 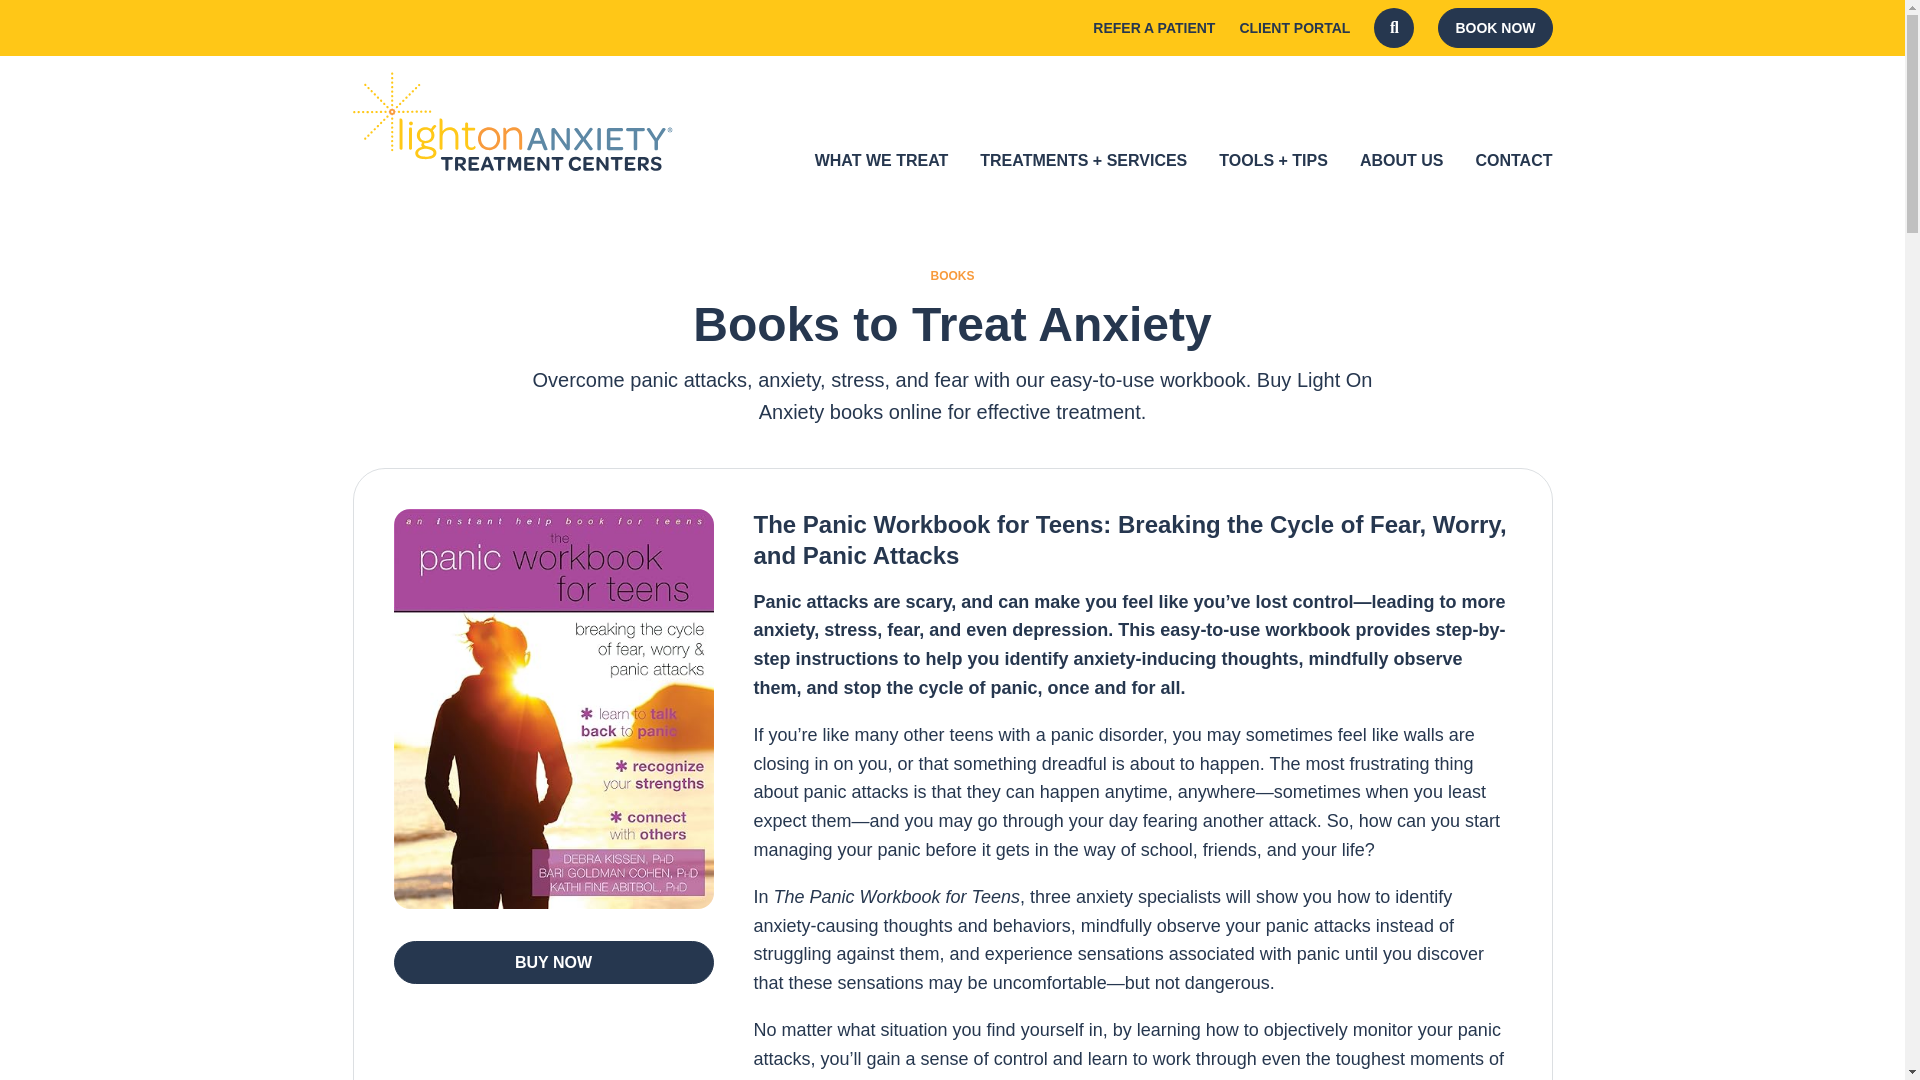 What do you see at coordinates (1294, 29) in the screenshot?
I see `CLIENT PORTAL` at bounding box center [1294, 29].